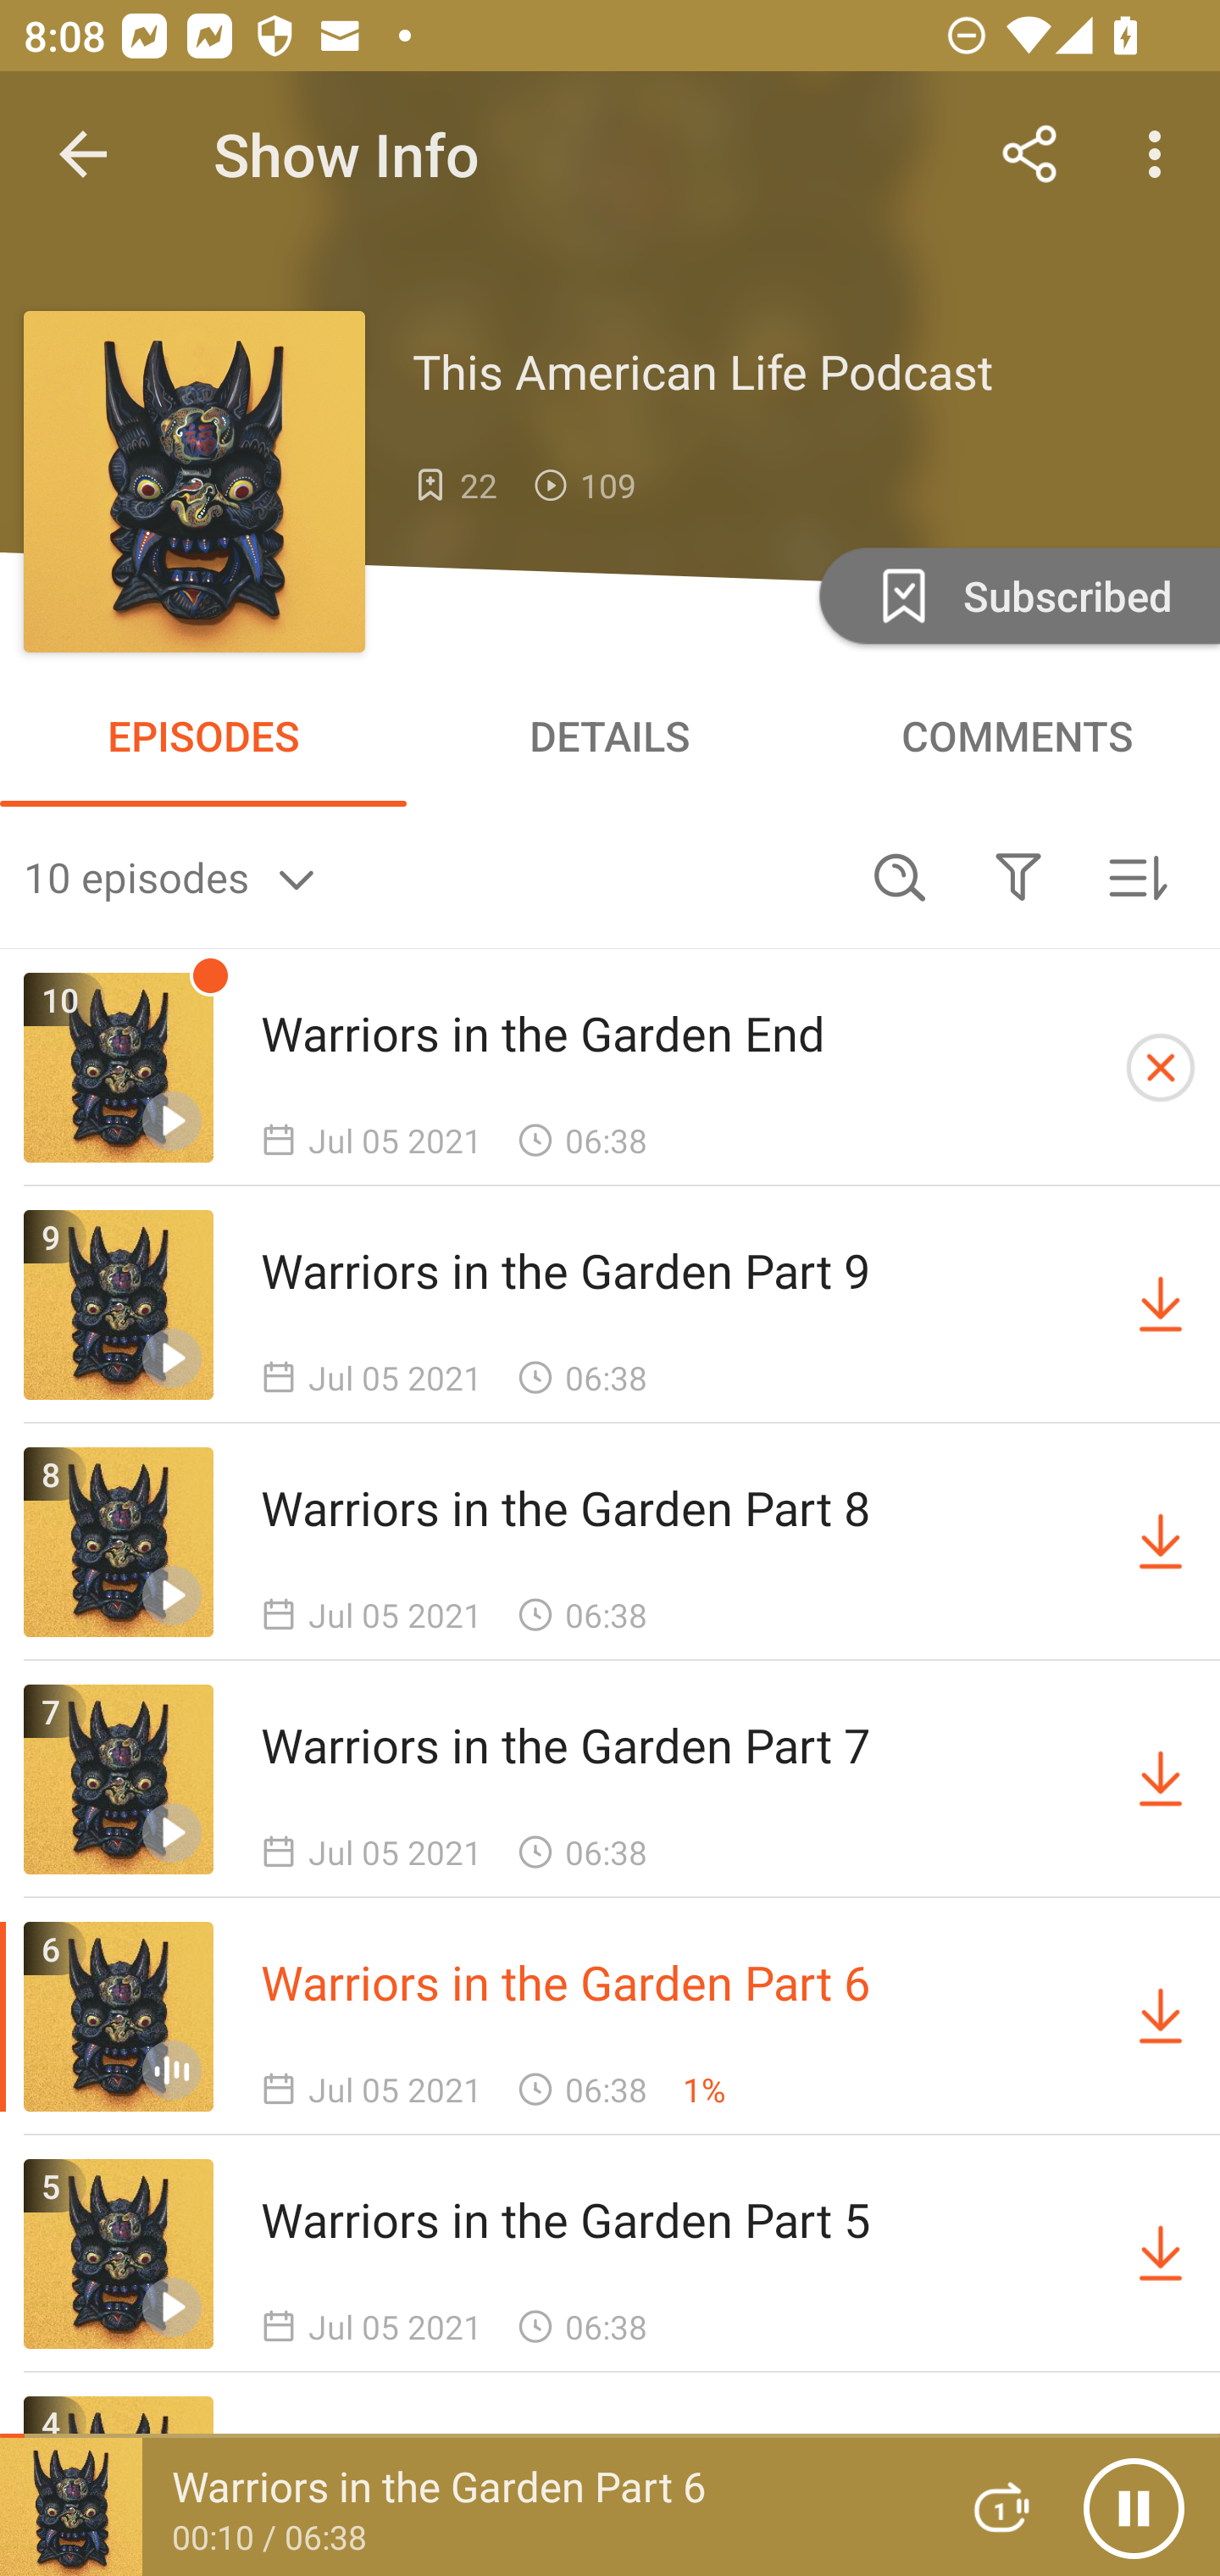 The width and height of the screenshot is (1220, 2576). What do you see at coordinates (610, 736) in the screenshot?
I see `DETAILS` at bounding box center [610, 736].